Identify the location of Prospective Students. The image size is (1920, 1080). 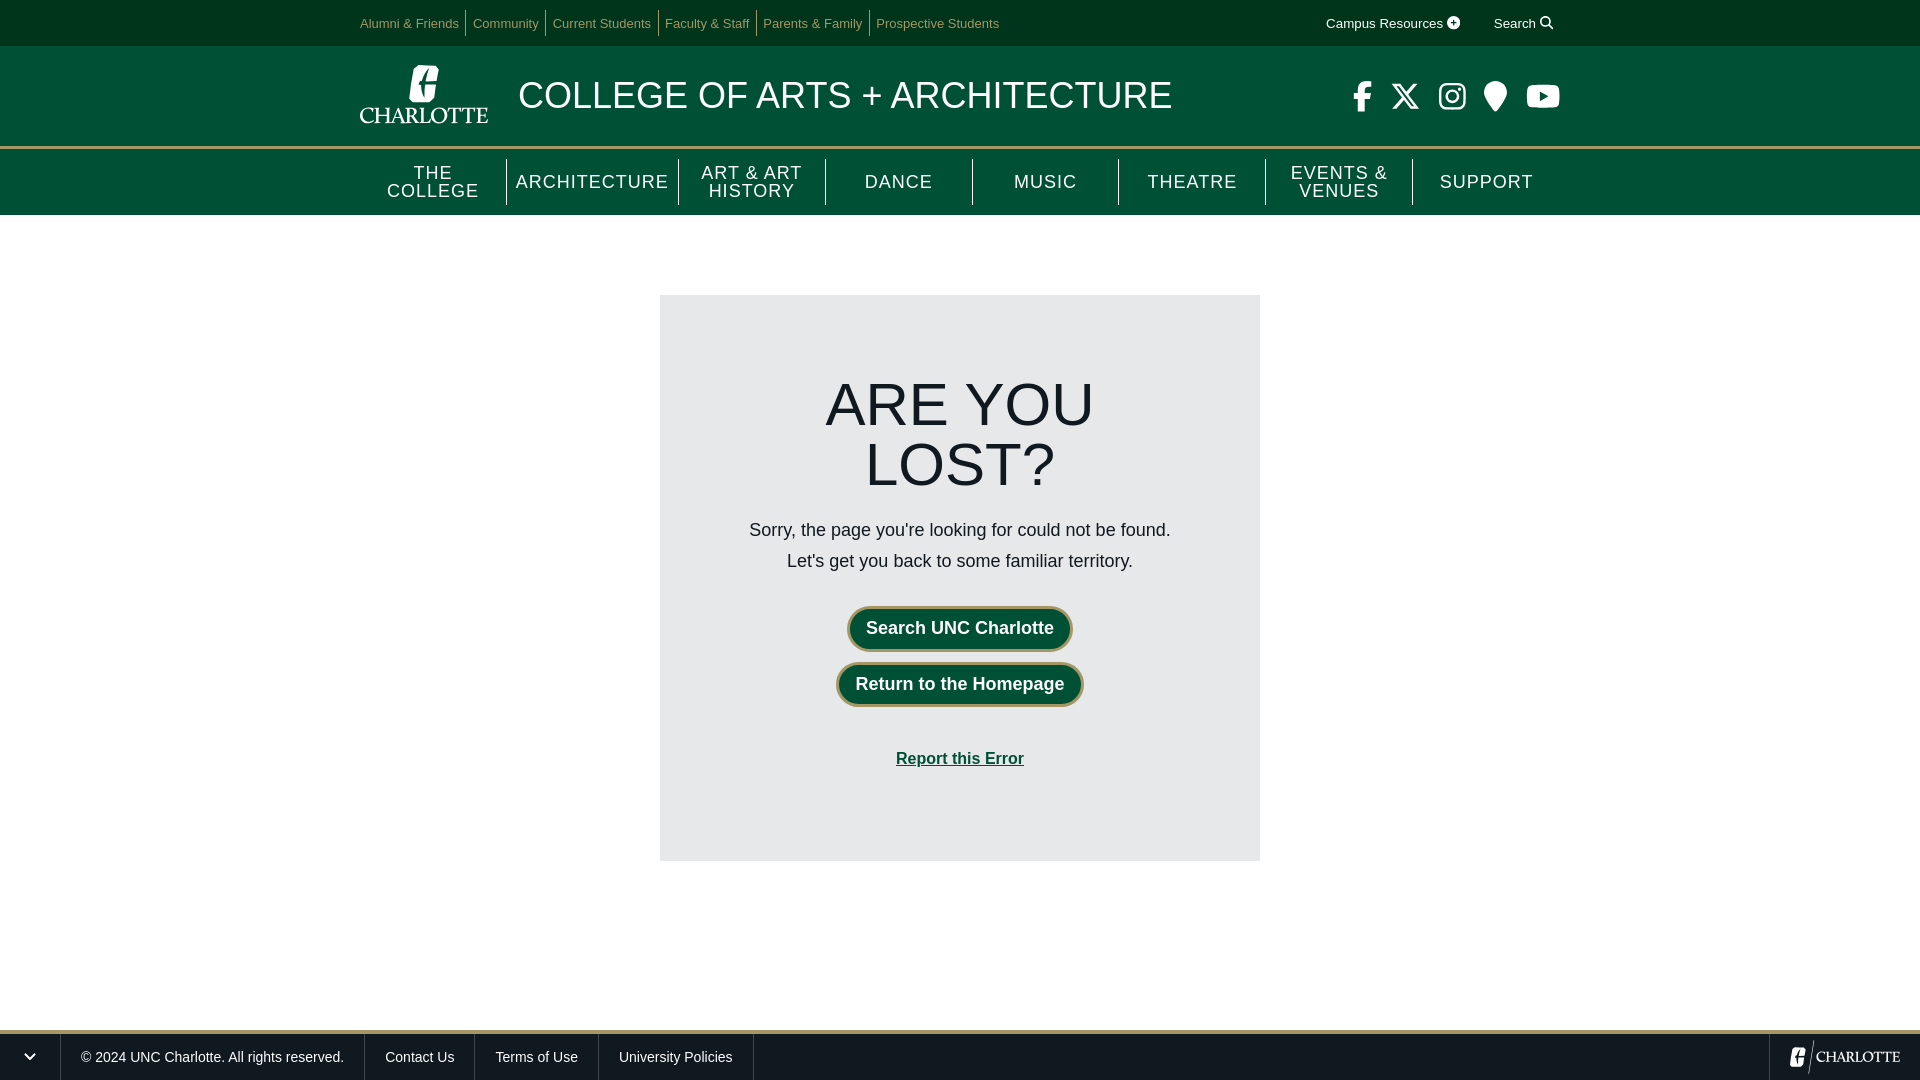
(938, 22).